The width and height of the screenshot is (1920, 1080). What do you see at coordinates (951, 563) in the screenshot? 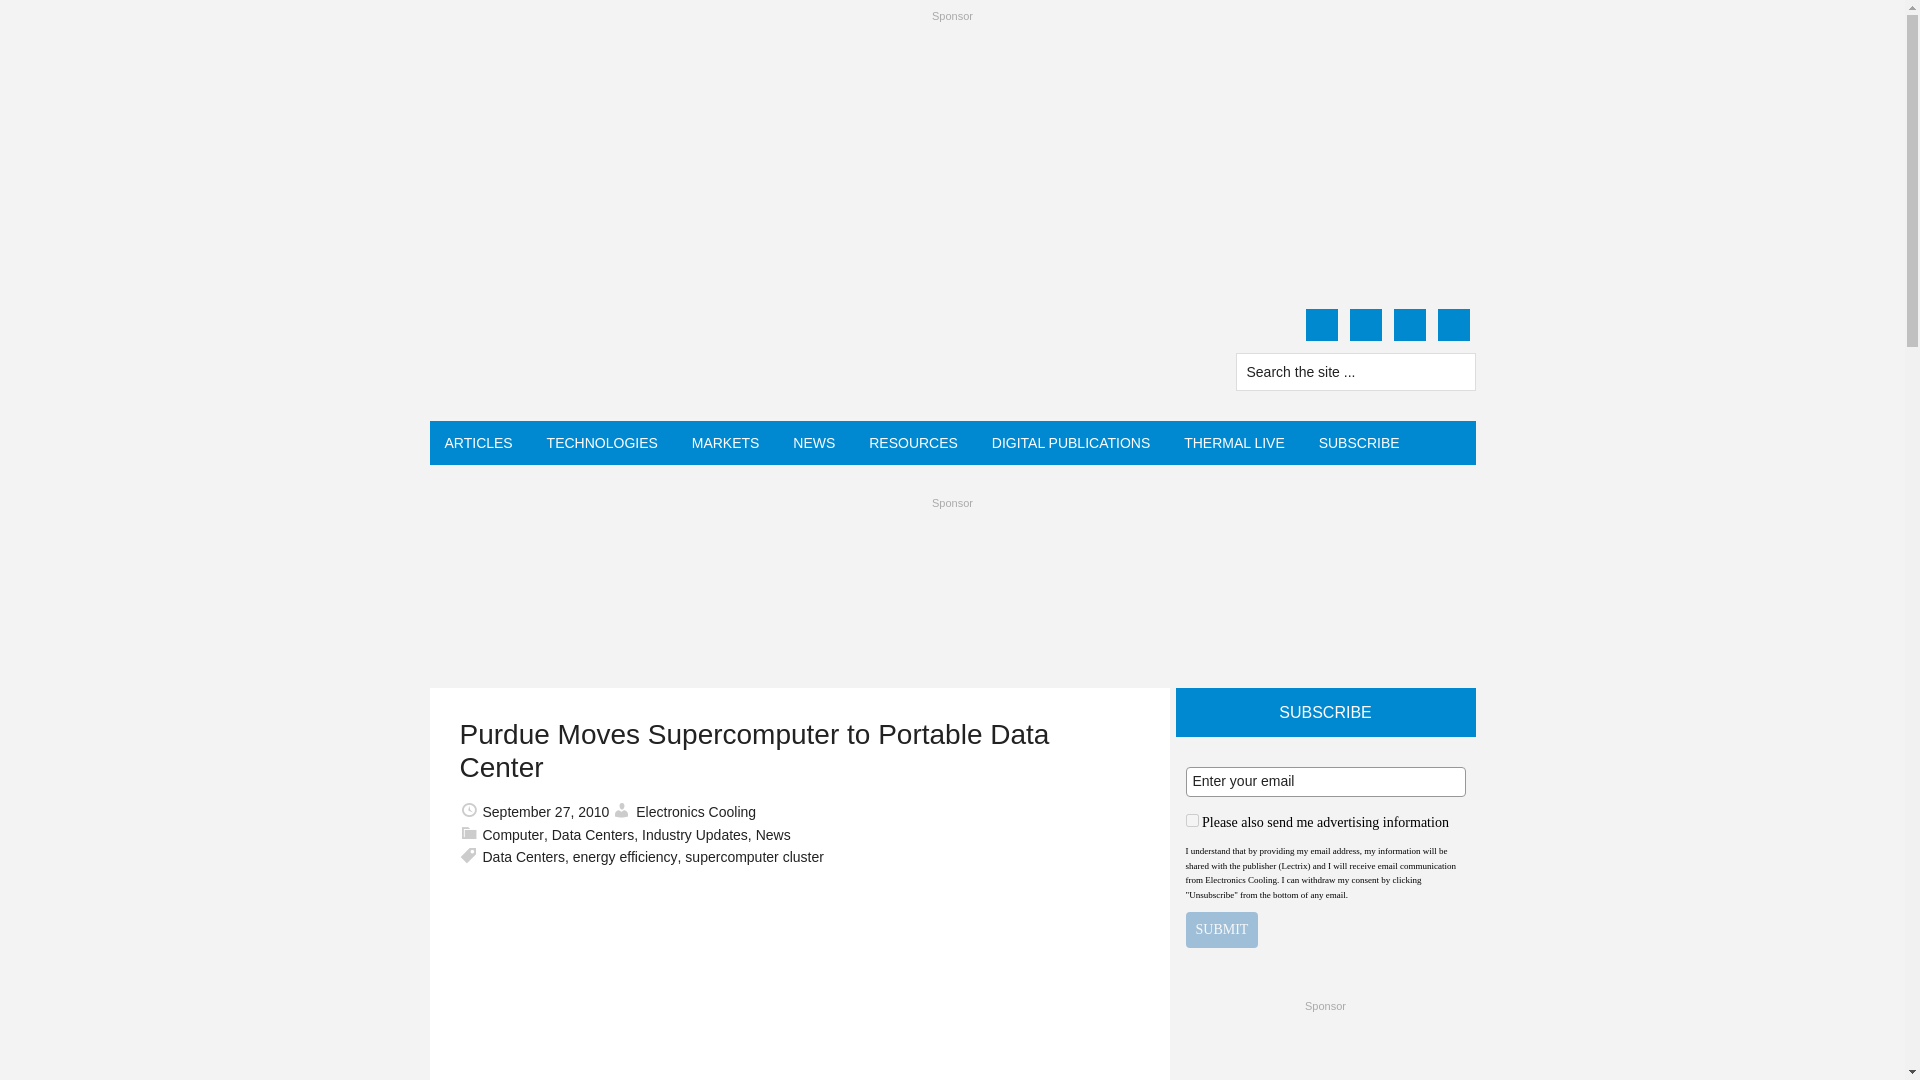
I see `3rd party ad content` at bounding box center [951, 563].